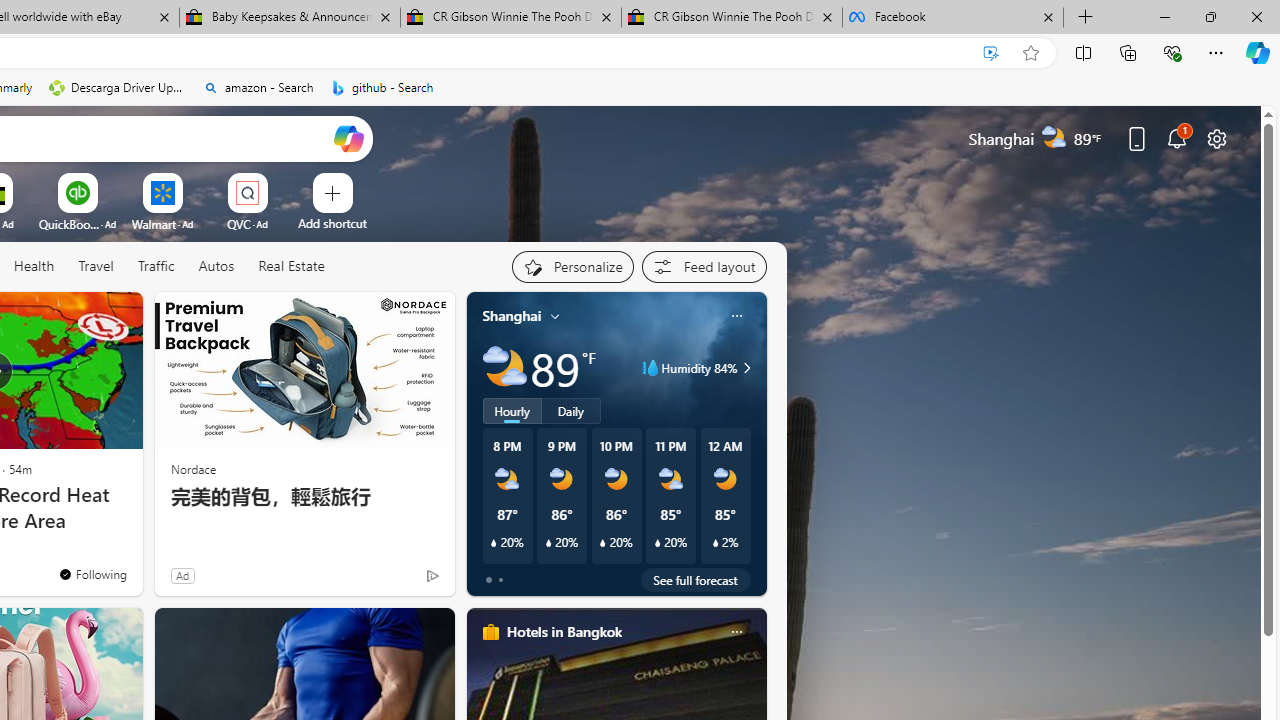 This screenshot has height=720, width=1280. Describe the element at coordinates (1083, 52) in the screenshot. I see `Split screen` at that location.